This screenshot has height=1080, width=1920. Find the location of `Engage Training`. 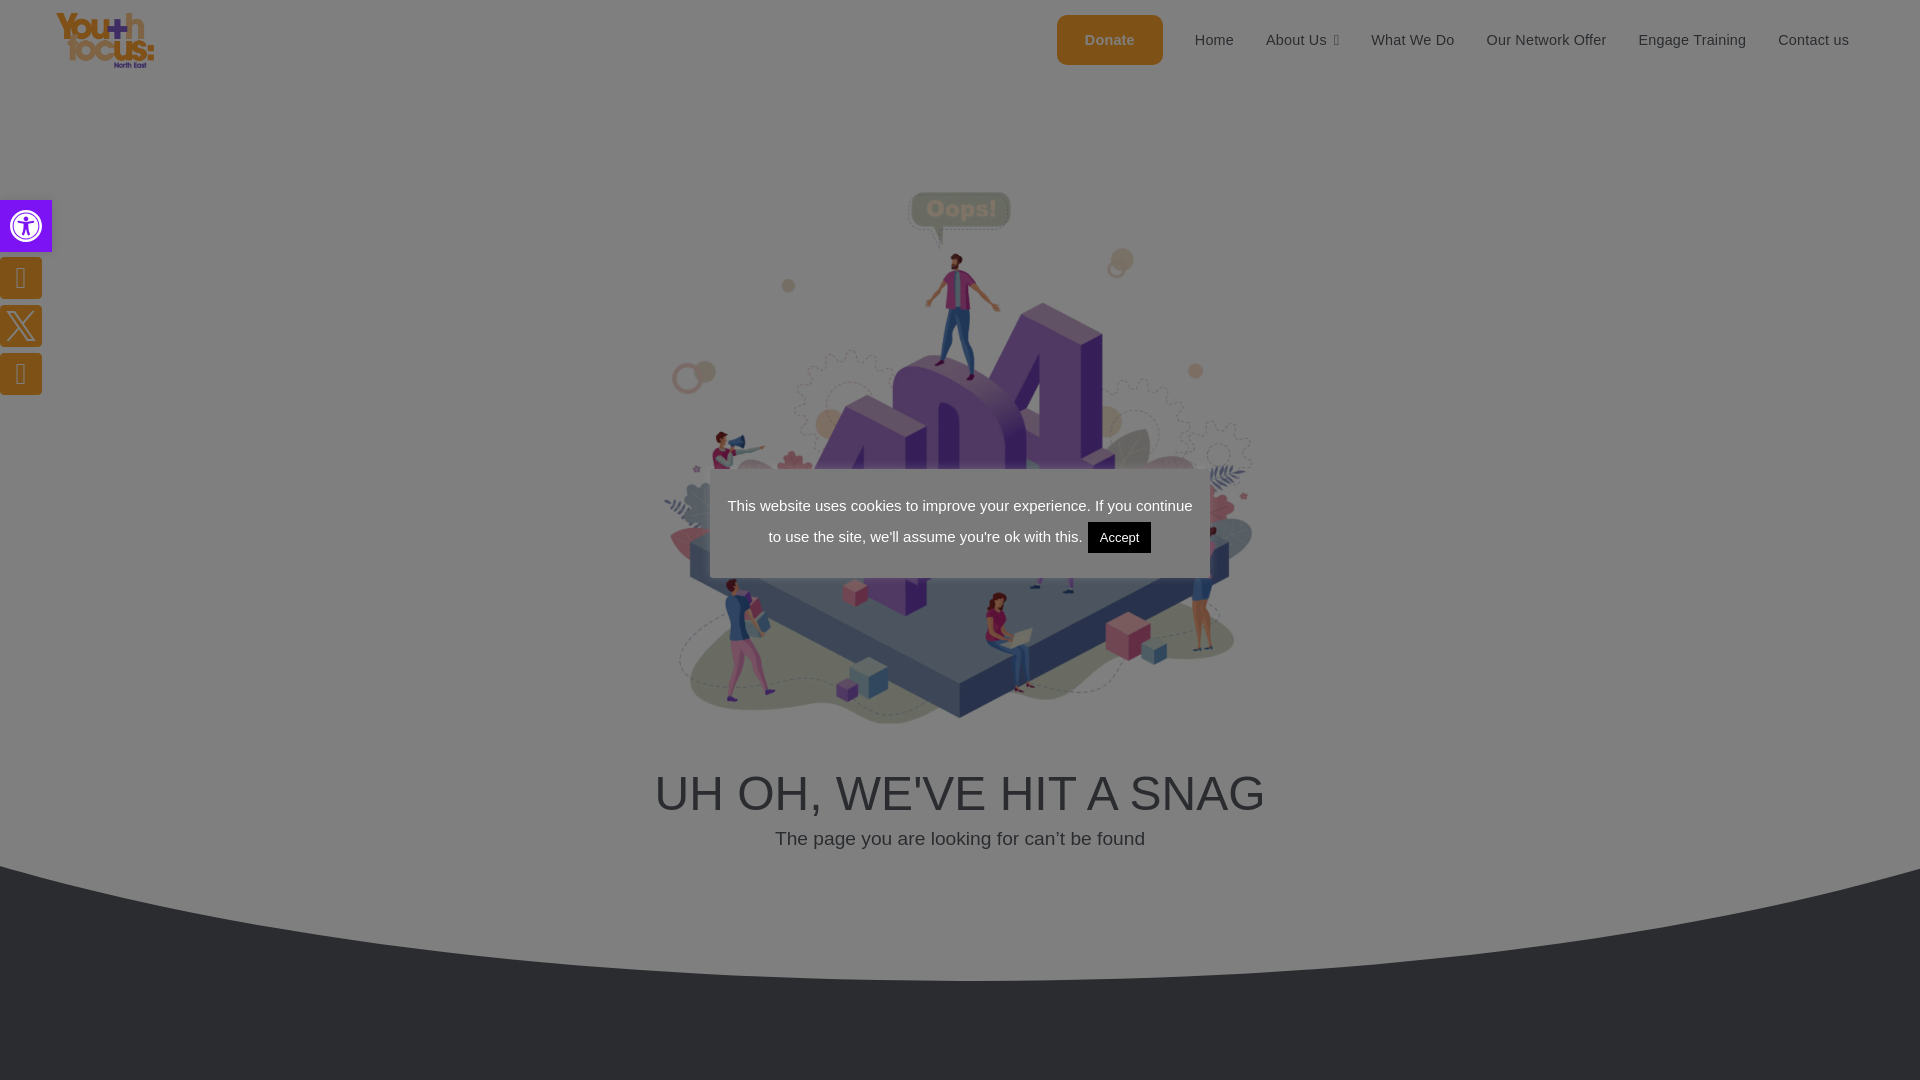

Engage Training is located at coordinates (1692, 19).